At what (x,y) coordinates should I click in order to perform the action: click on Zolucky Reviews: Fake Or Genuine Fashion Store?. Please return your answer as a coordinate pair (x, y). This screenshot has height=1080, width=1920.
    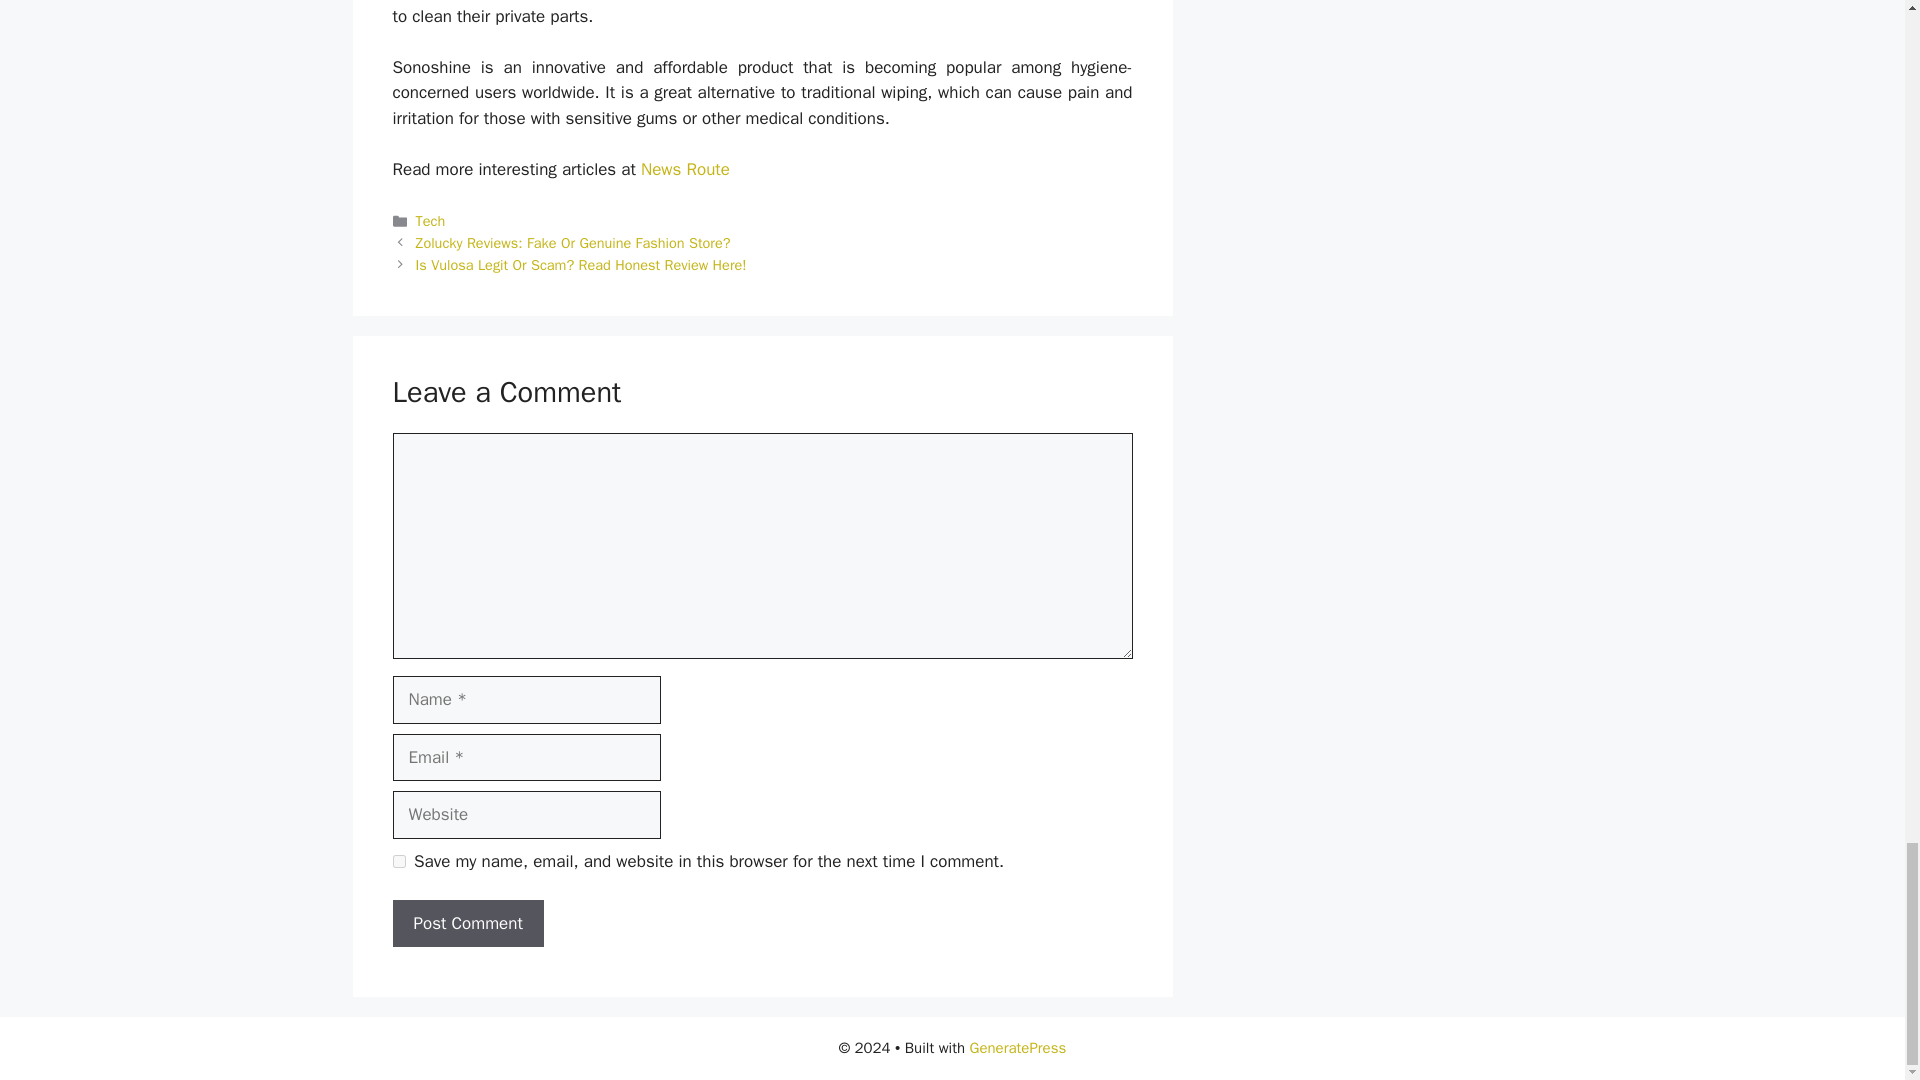
    Looking at the image, I should click on (574, 242).